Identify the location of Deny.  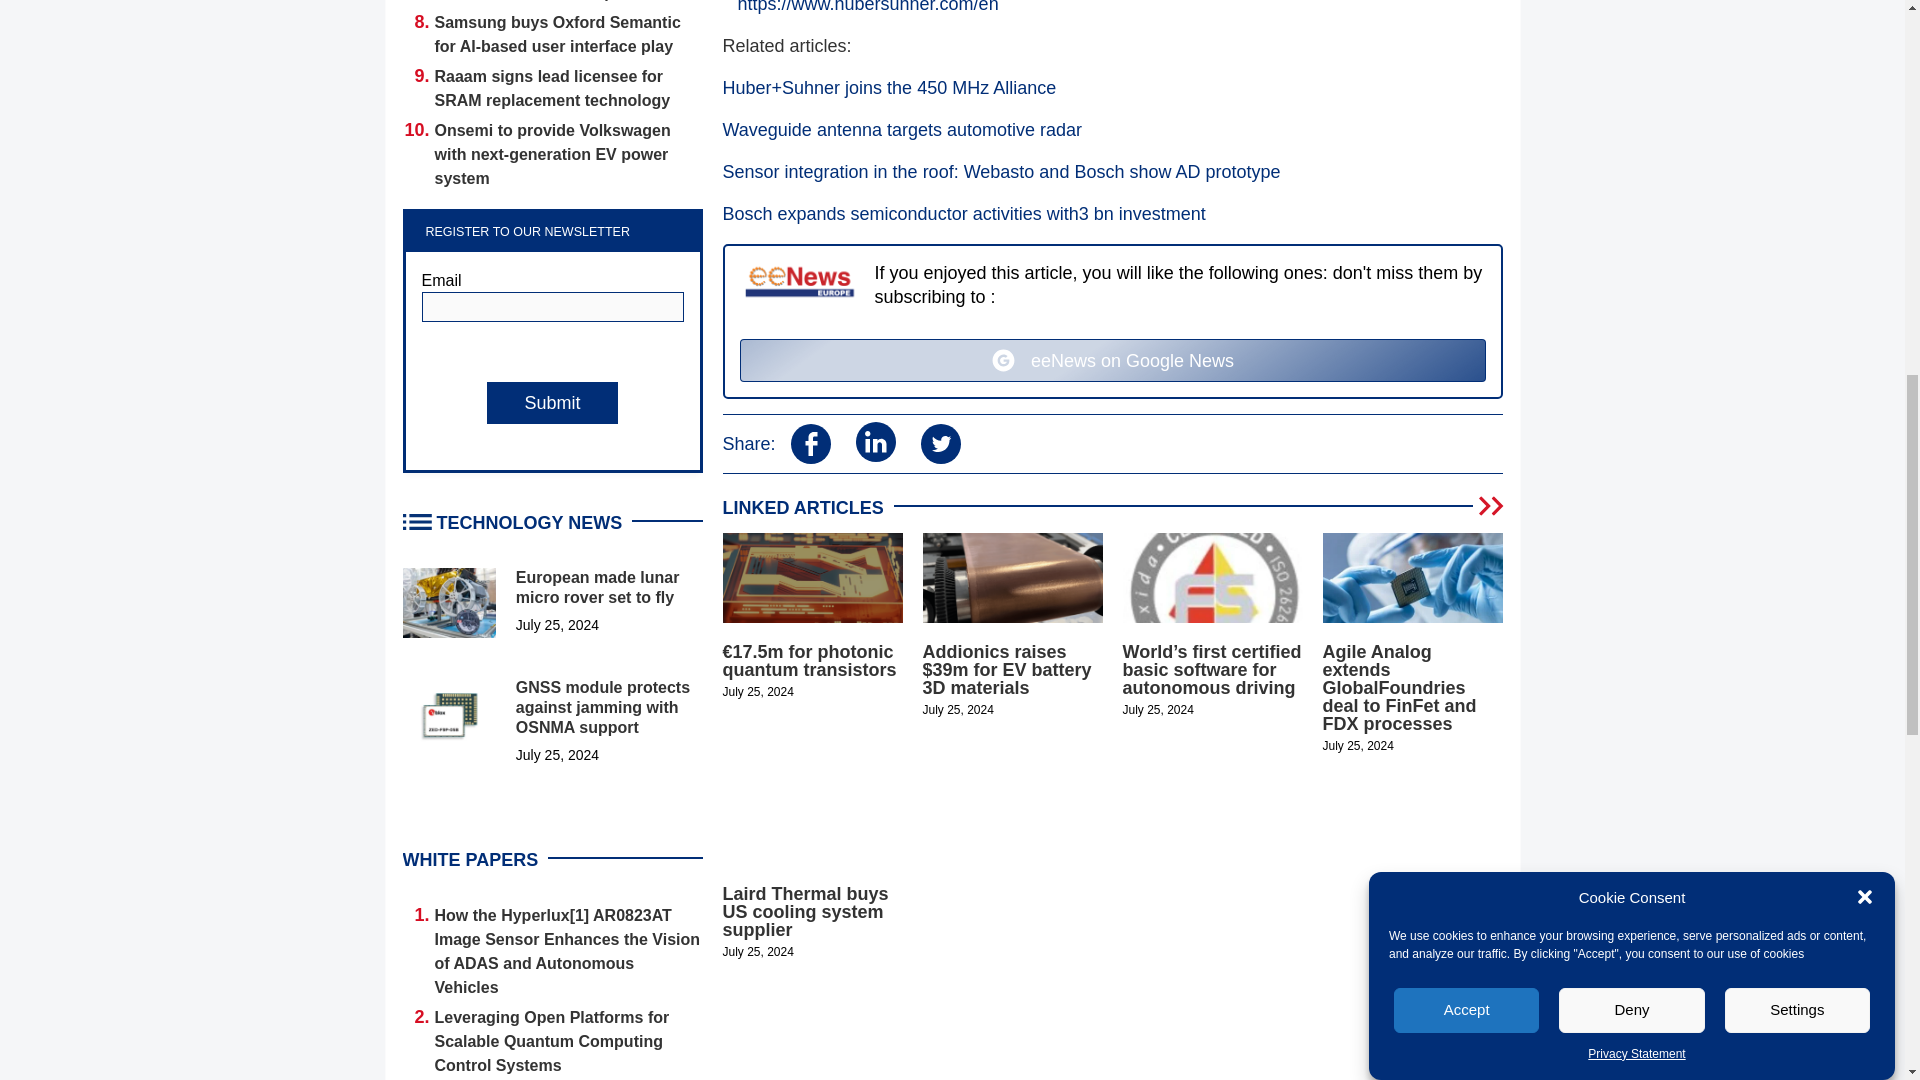
(1632, 192).